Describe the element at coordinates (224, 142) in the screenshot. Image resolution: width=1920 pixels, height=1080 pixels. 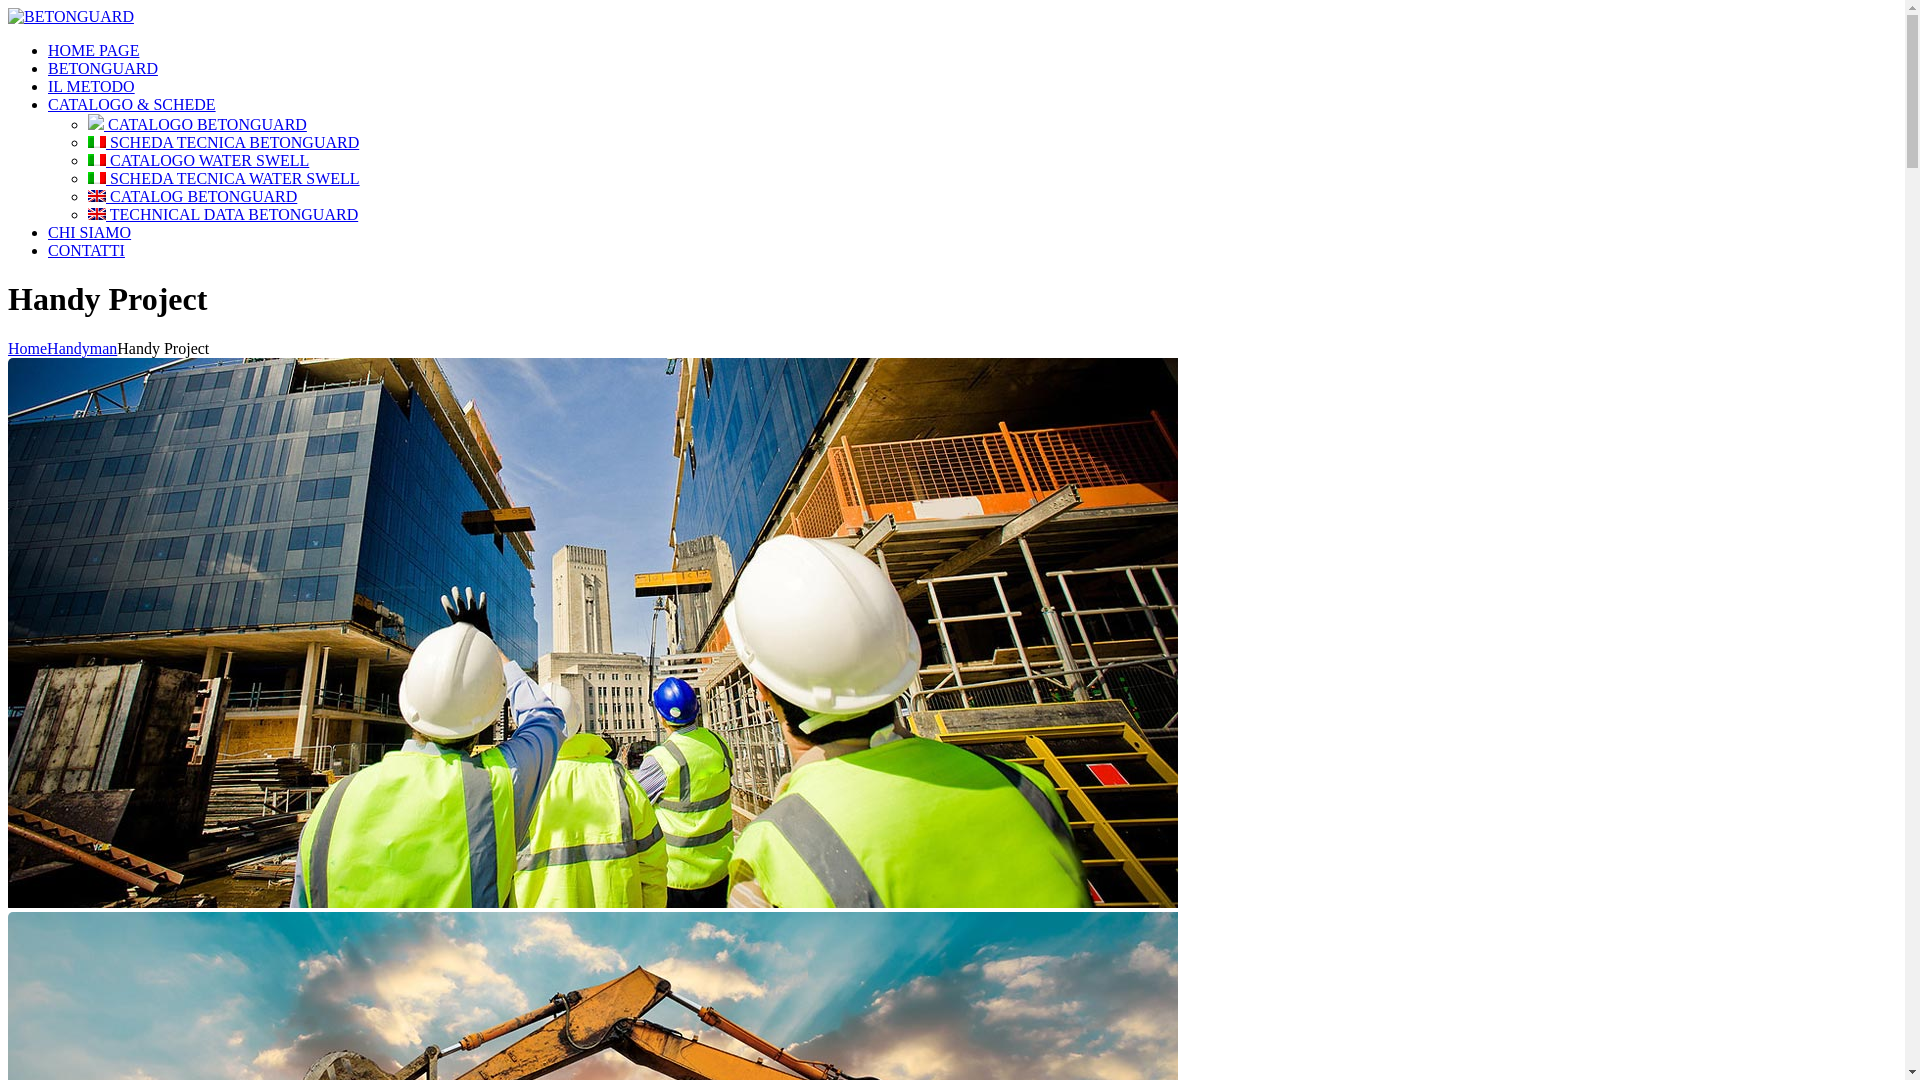
I see `SCHEDA TECNICA BETONGUARD` at that location.